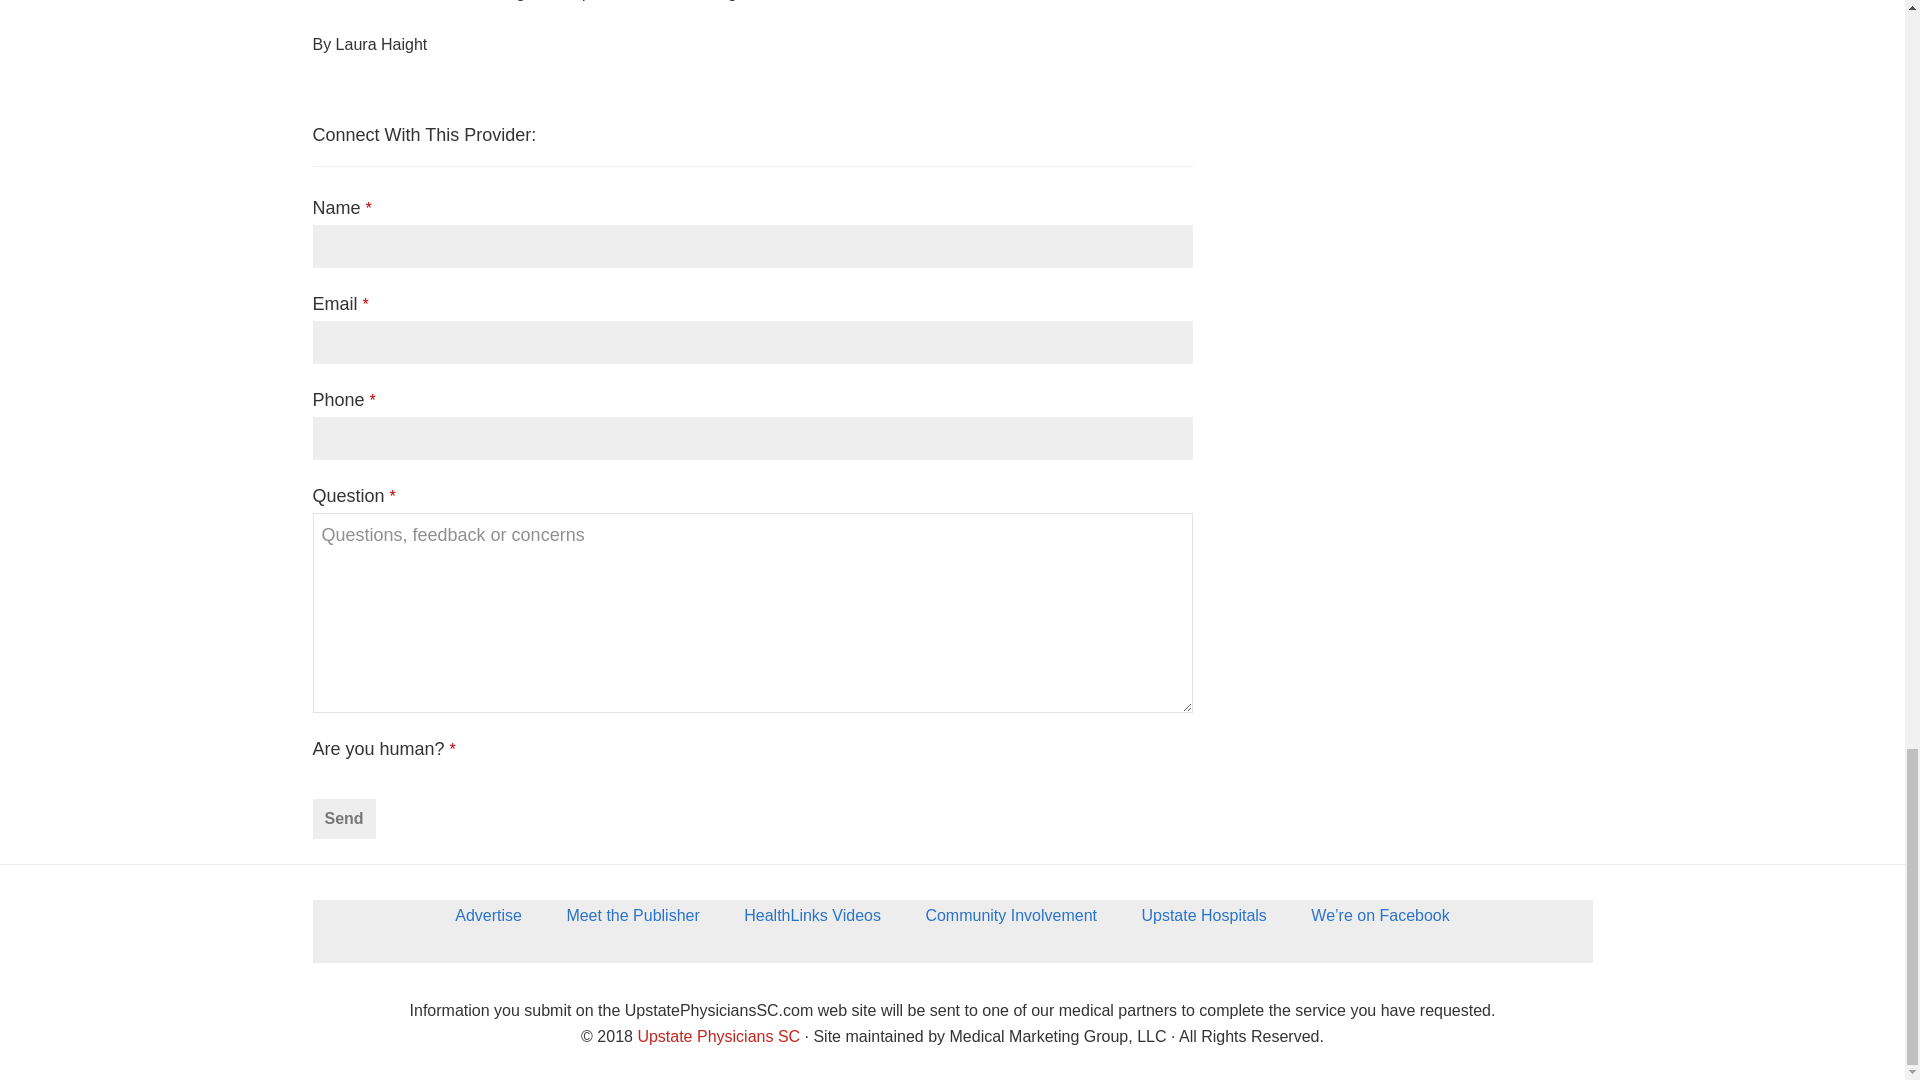 The height and width of the screenshot is (1080, 1920). Describe the element at coordinates (1204, 922) in the screenshot. I see `Upstate Hospitals` at that location.